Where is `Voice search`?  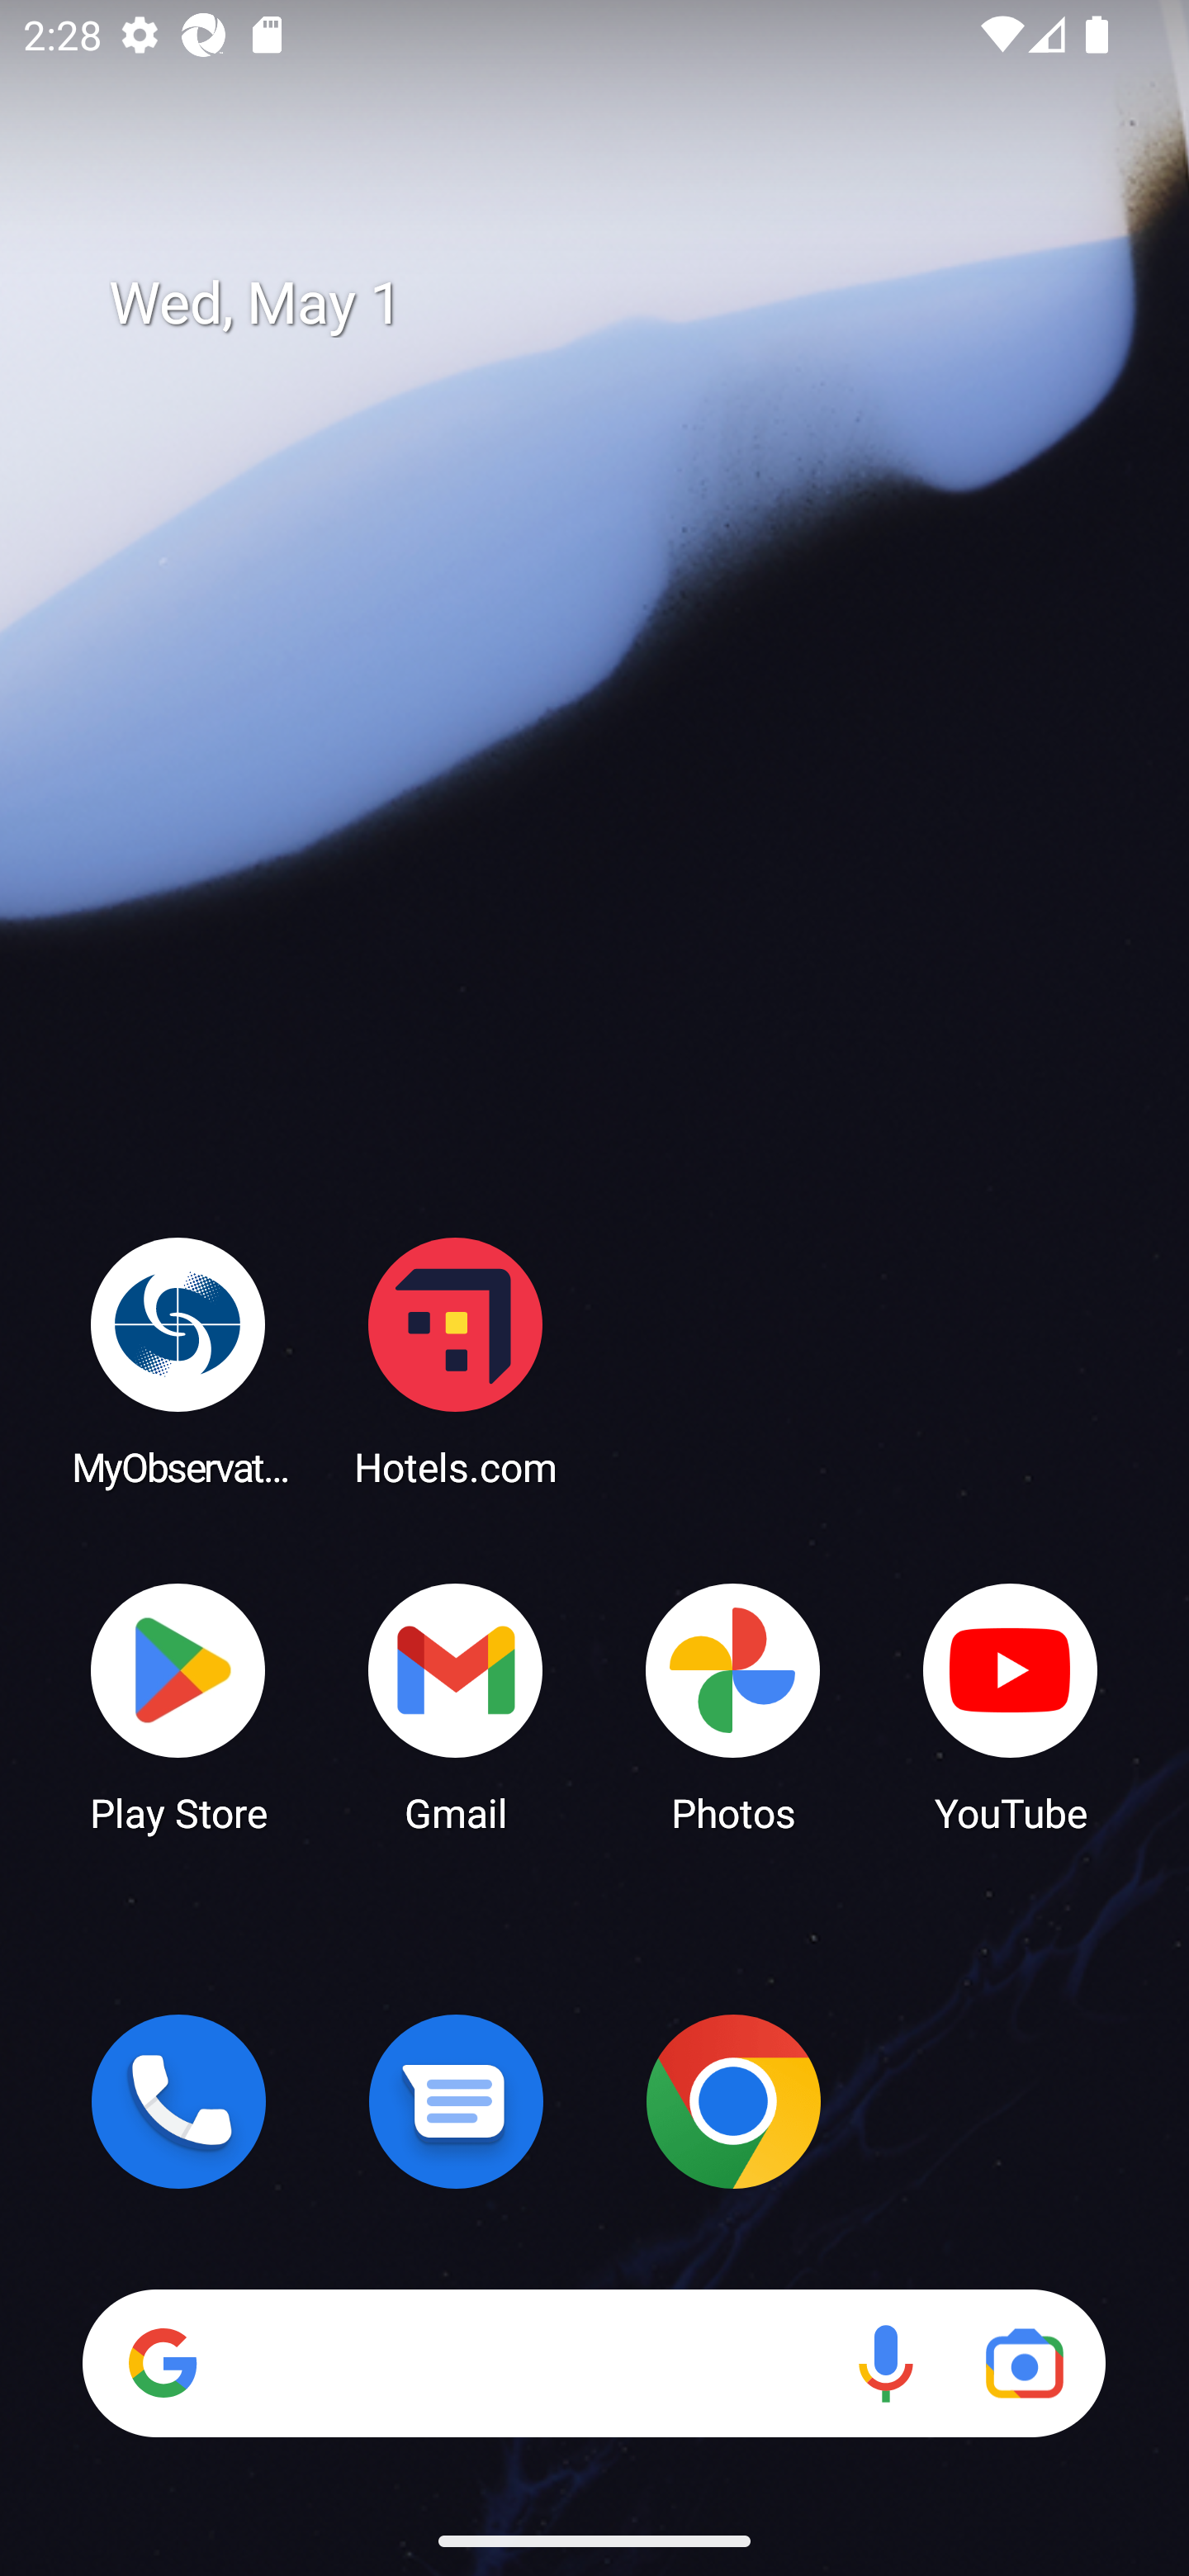
Voice search is located at coordinates (885, 2363).